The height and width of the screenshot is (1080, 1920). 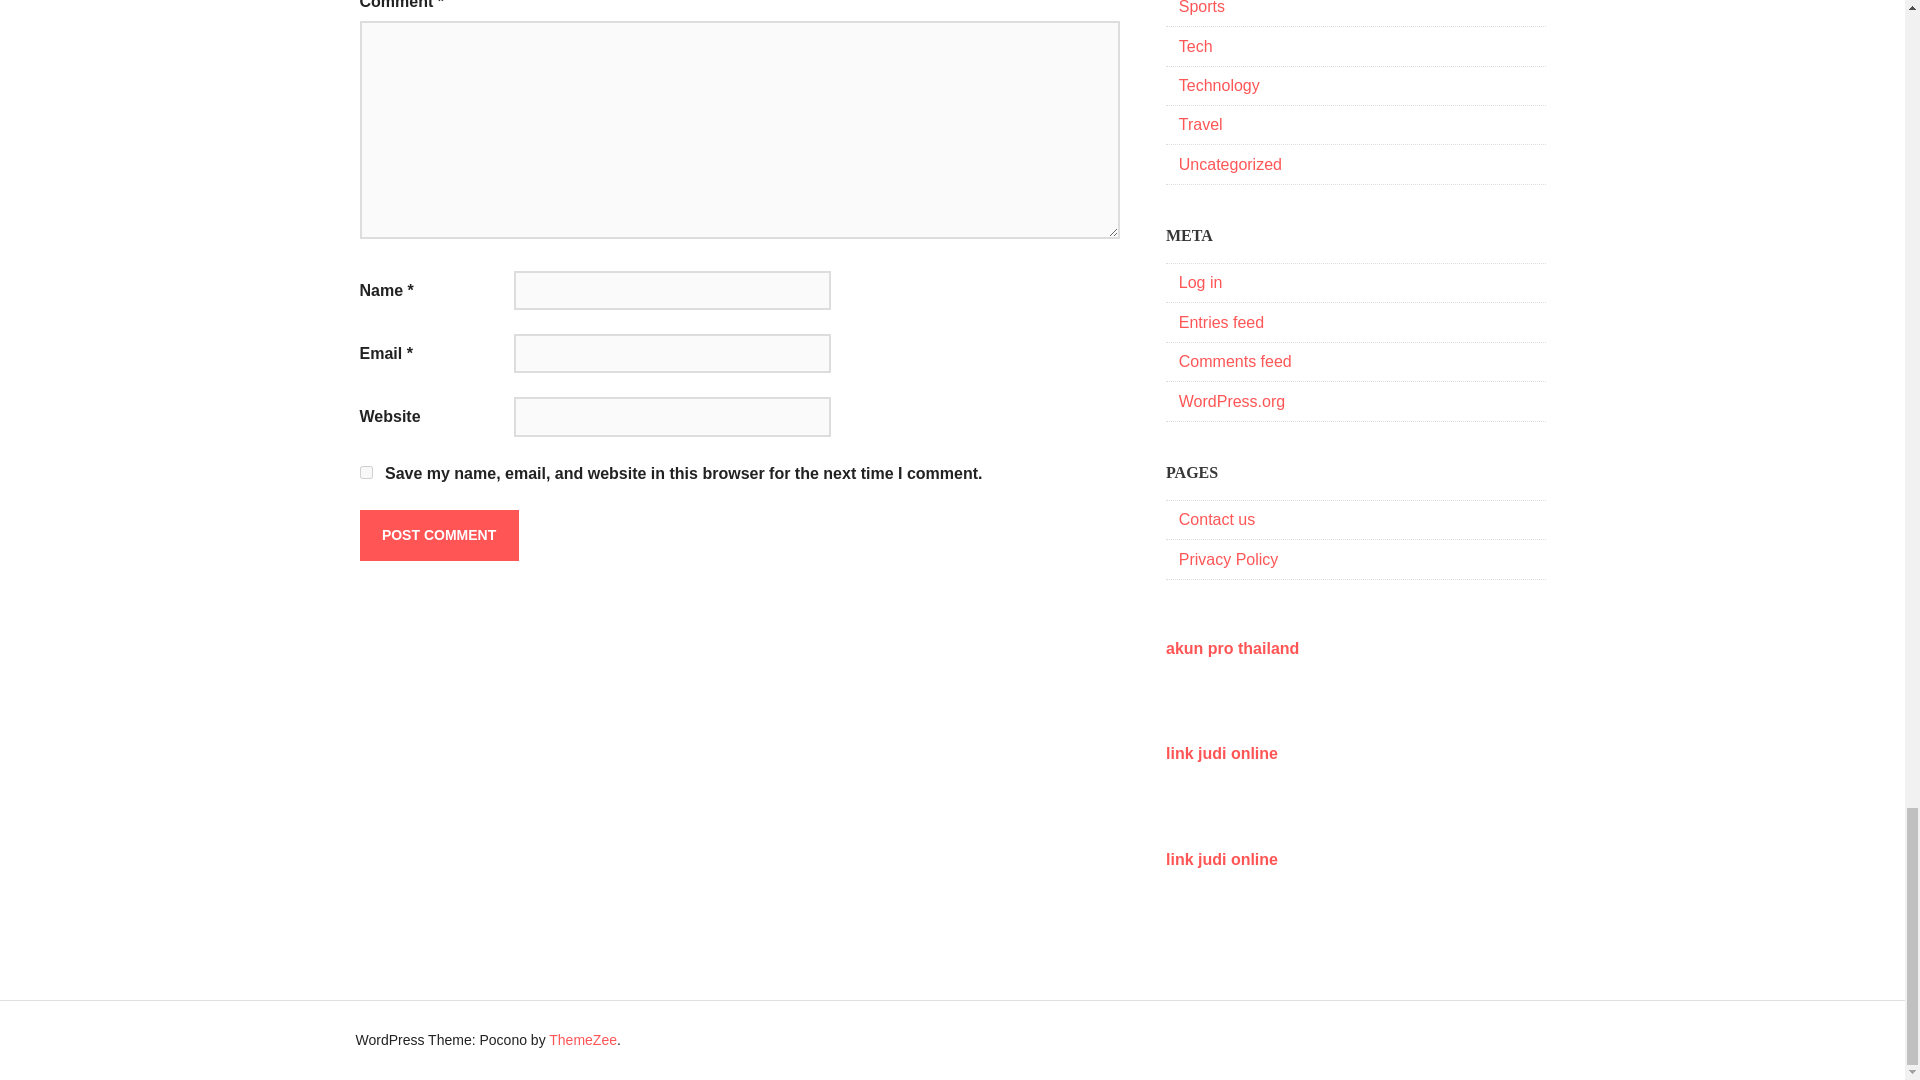 What do you see at coordinates (439, 534) in the screenshot?
I see `Post Comment` at bounding box center [439, 534].